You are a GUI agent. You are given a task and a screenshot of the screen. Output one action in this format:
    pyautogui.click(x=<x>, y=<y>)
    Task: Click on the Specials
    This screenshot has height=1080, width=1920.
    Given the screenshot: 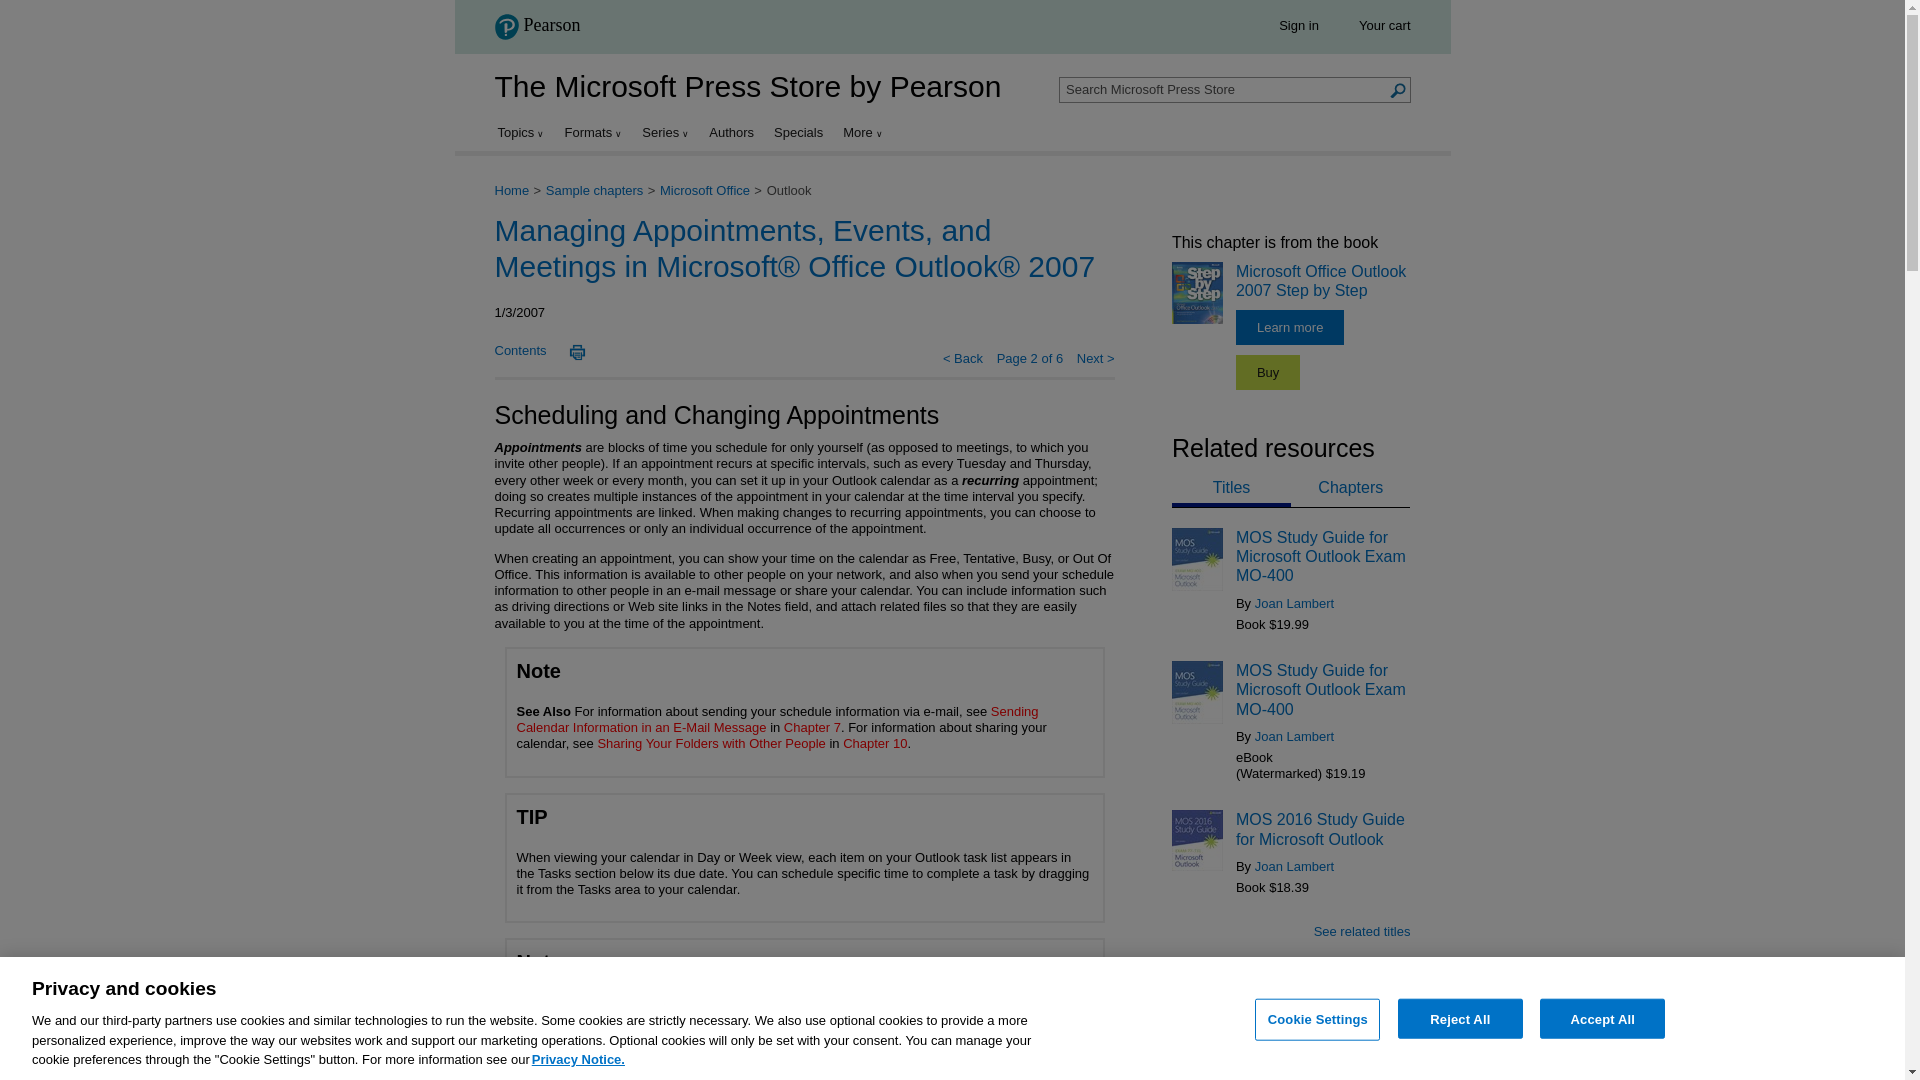 What is the action you would take?
    pyautogui.click(x=798, y=132)
    